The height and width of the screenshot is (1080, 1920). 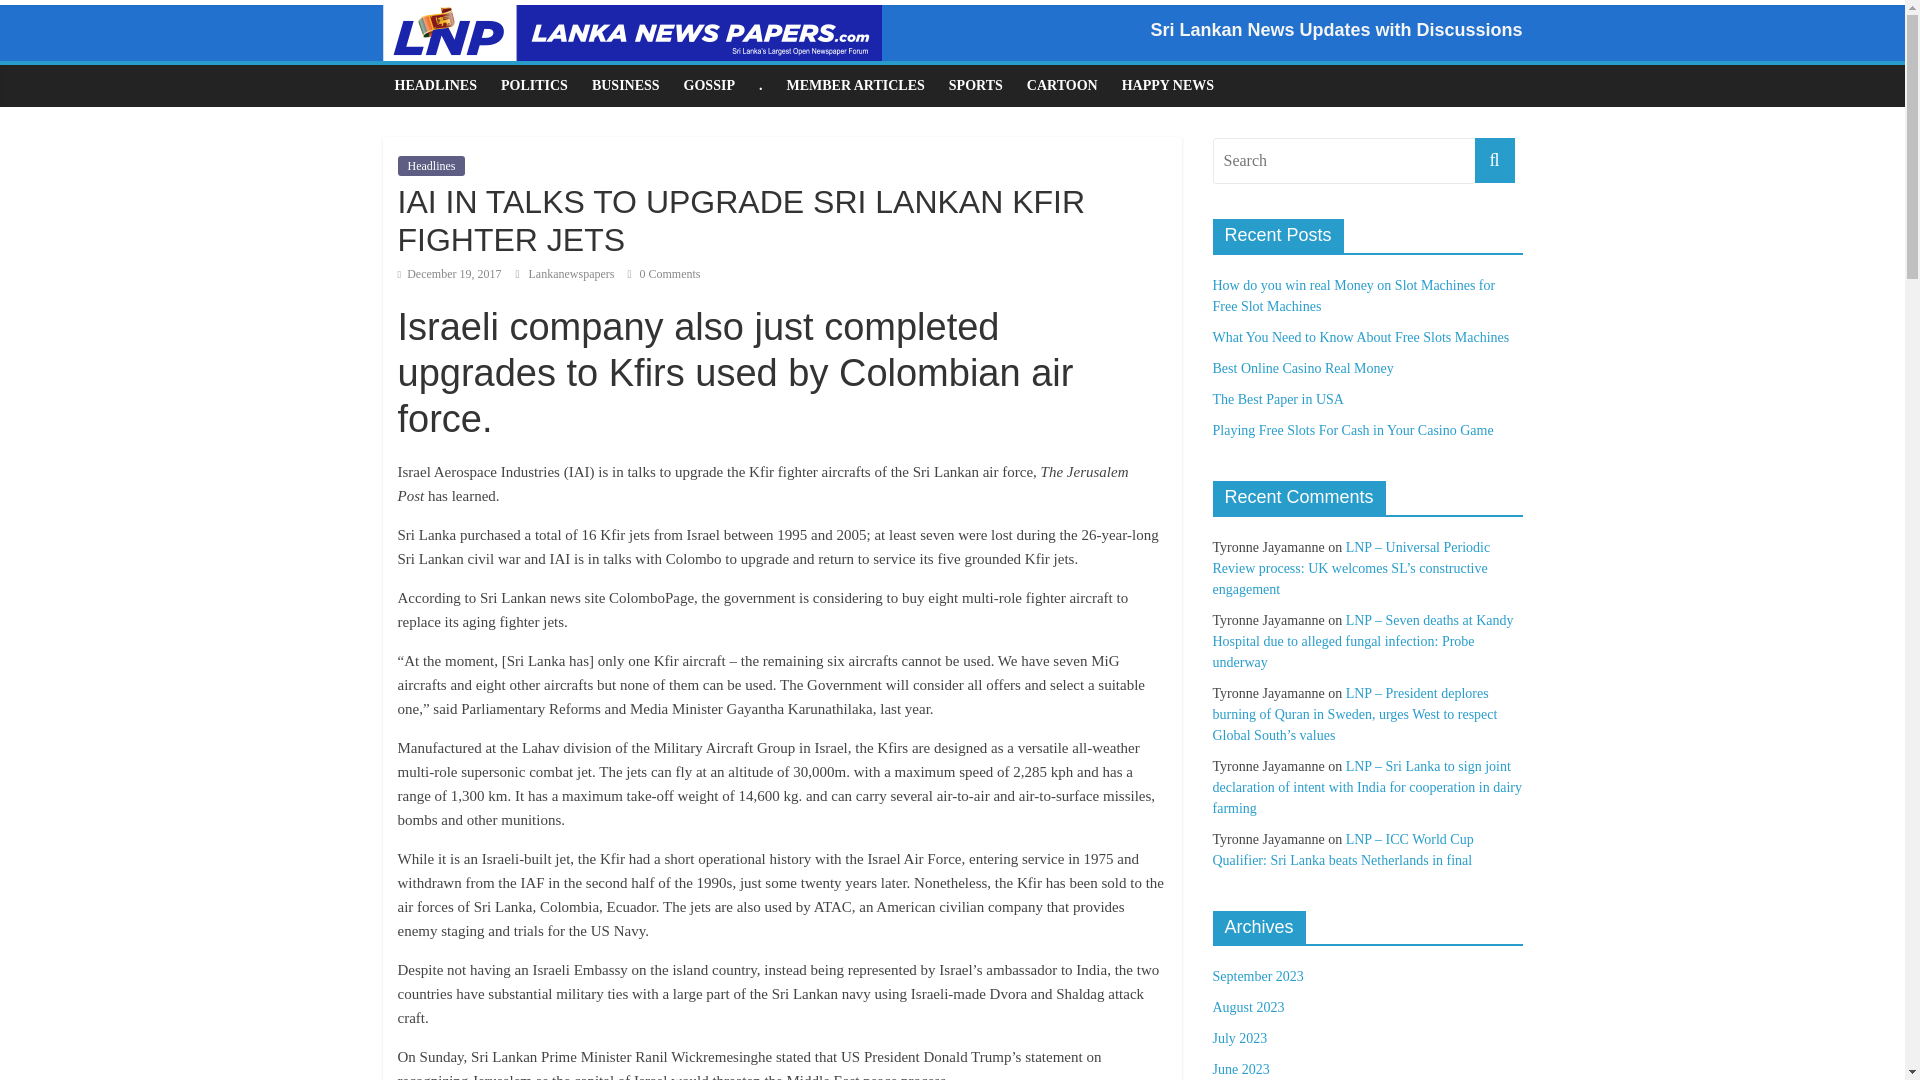 What do you see at coordinates (534, 85) in the screenshot?
I see `POLITICS` at bounding box center [534, 85].